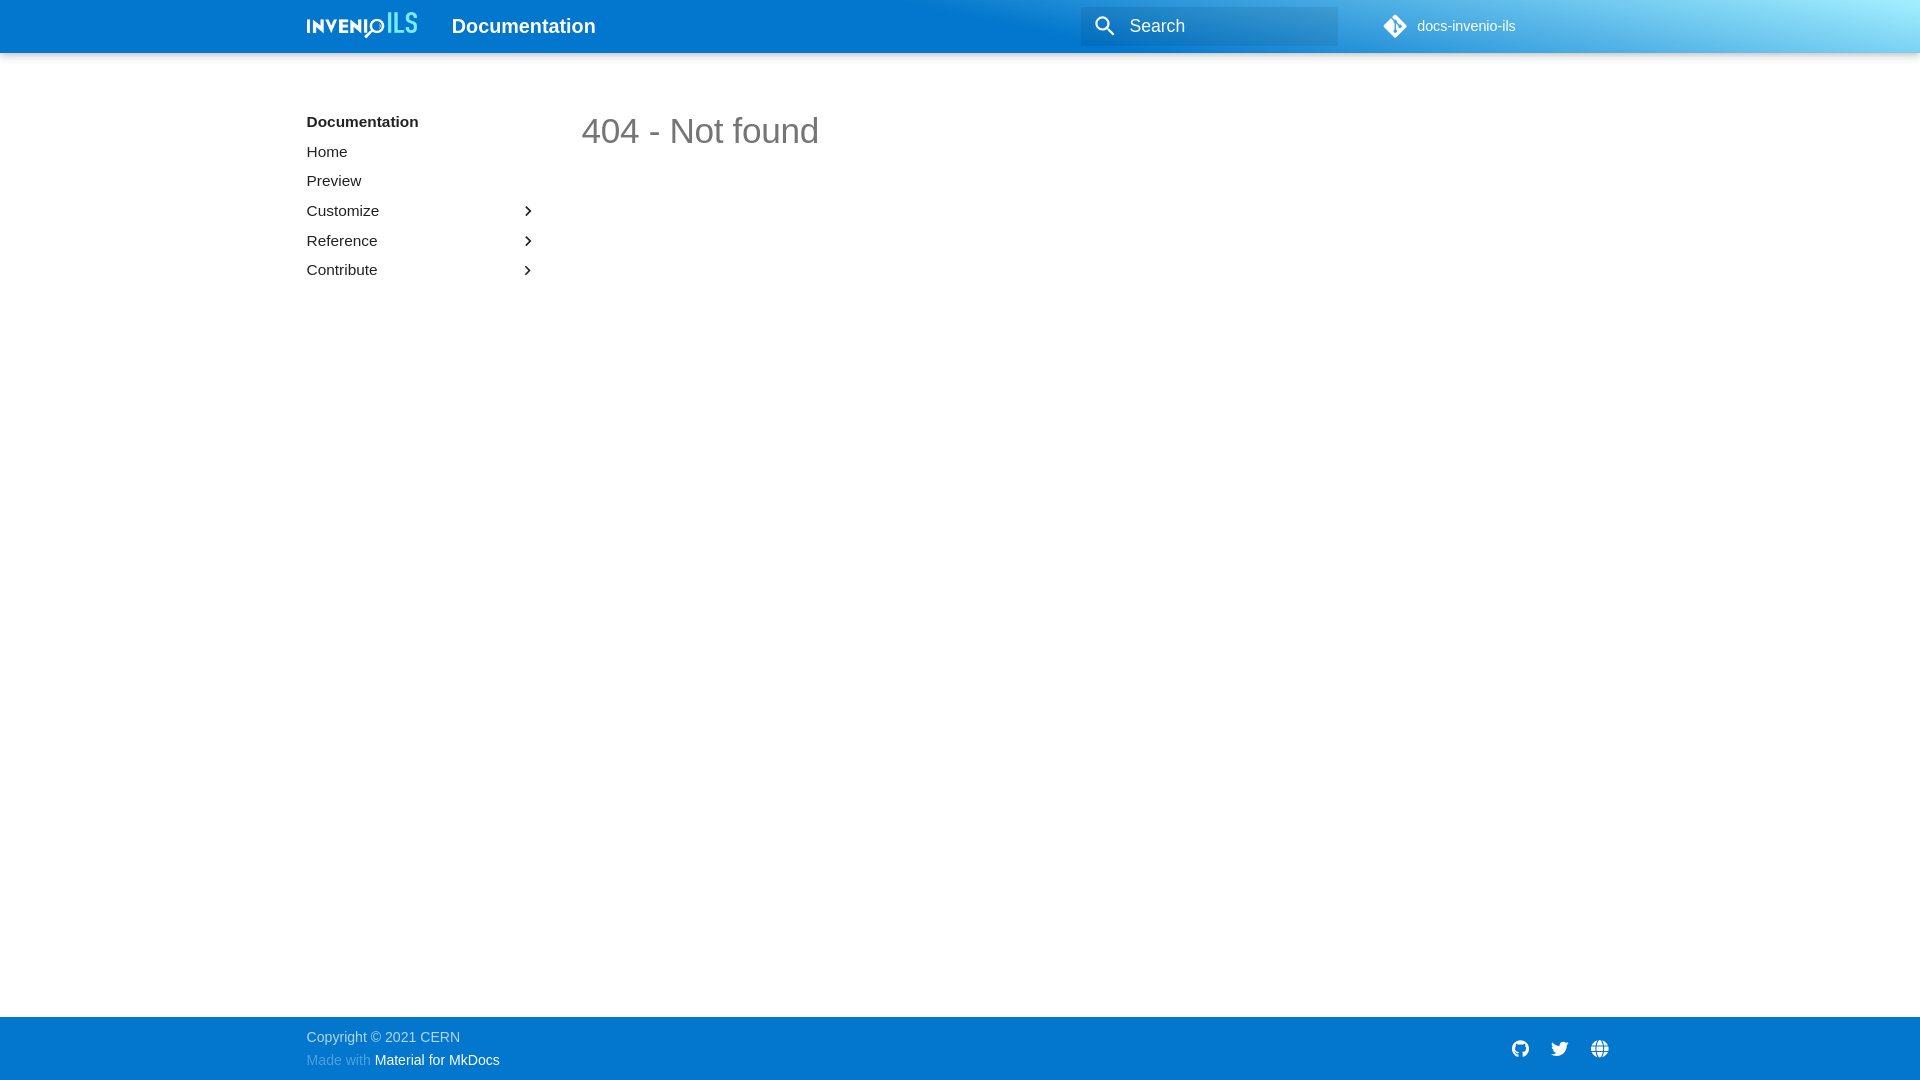 This screenshot has width=1920, height=1080. Describe the element at coordinates (422, 152) in the screenshot. I see `Home` at that location.